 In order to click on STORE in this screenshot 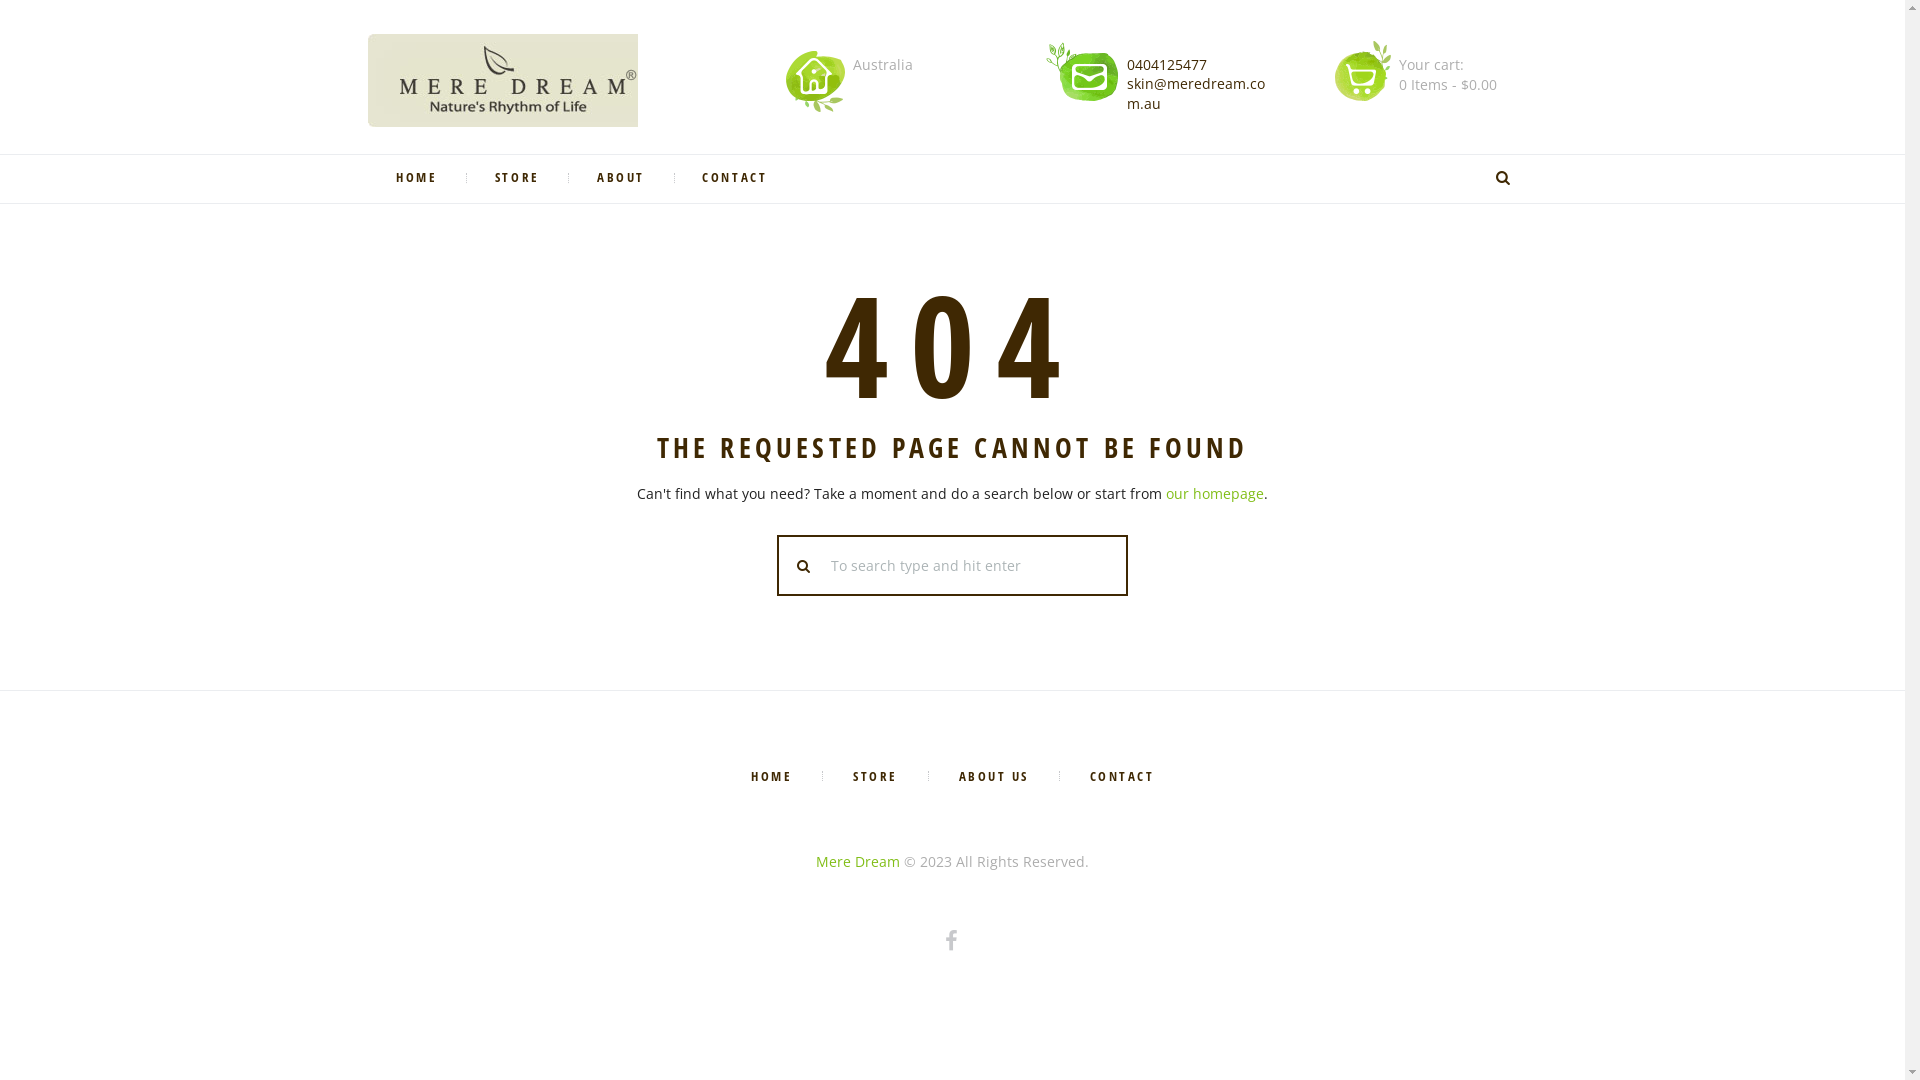, I will do `click(876, 776)`.